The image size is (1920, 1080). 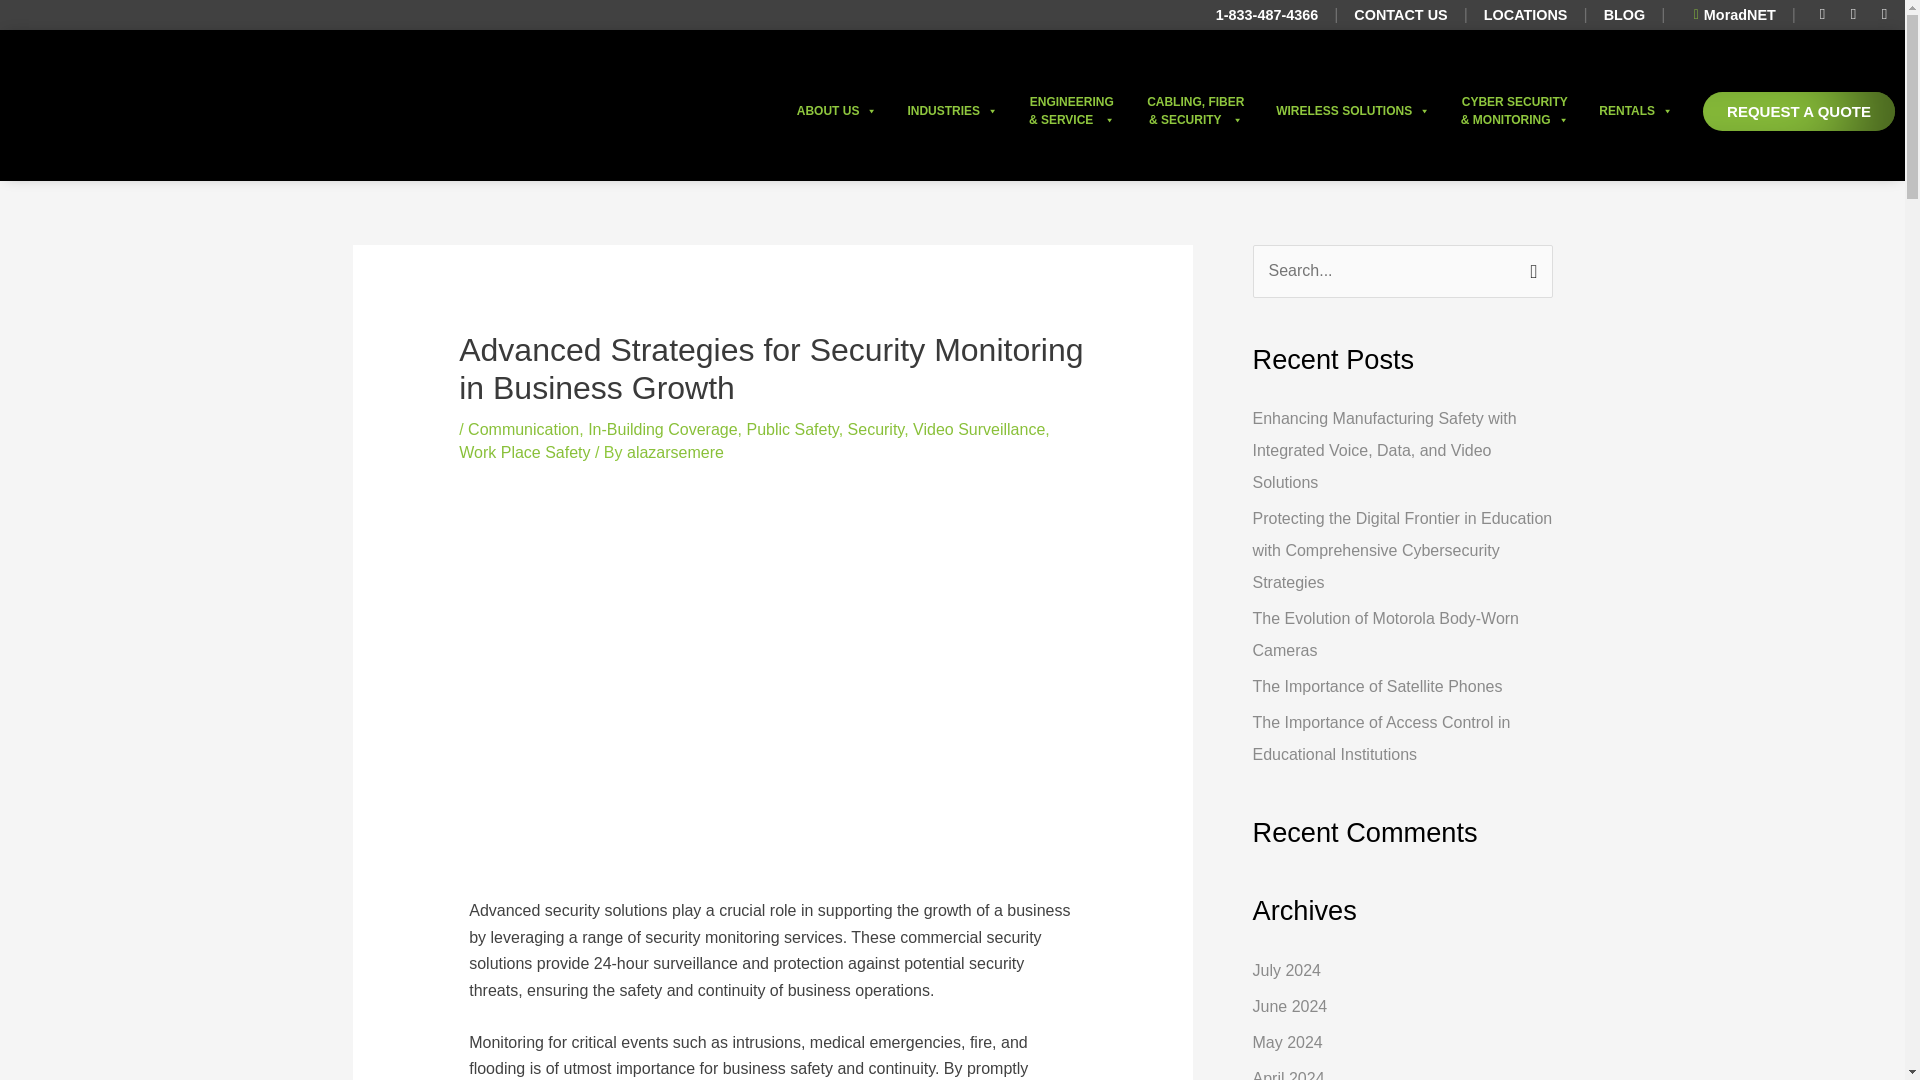 What do you see at coordinates (836, 111) in the screenshot?
I see `ABOUT US` at bounding box center [836, 111].